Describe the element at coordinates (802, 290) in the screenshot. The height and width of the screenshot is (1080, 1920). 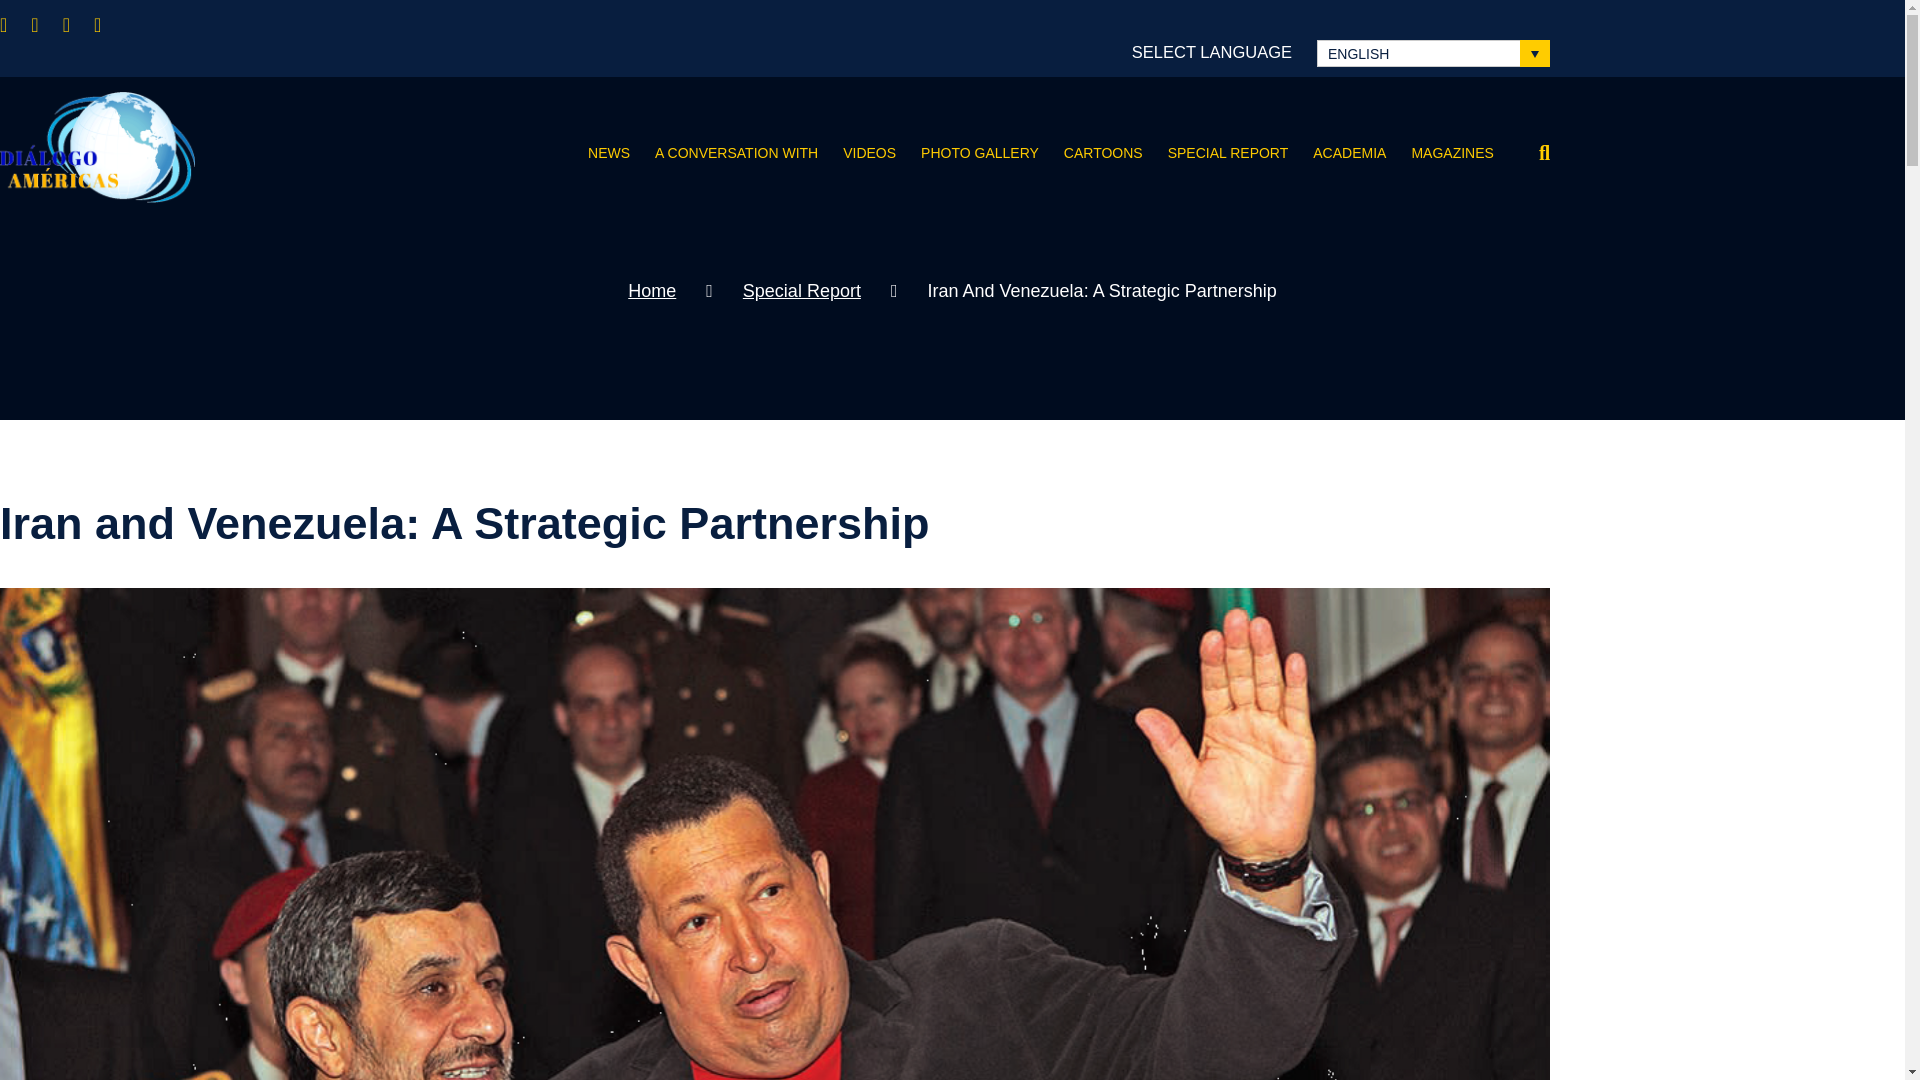
I see `Special Report` at that location.